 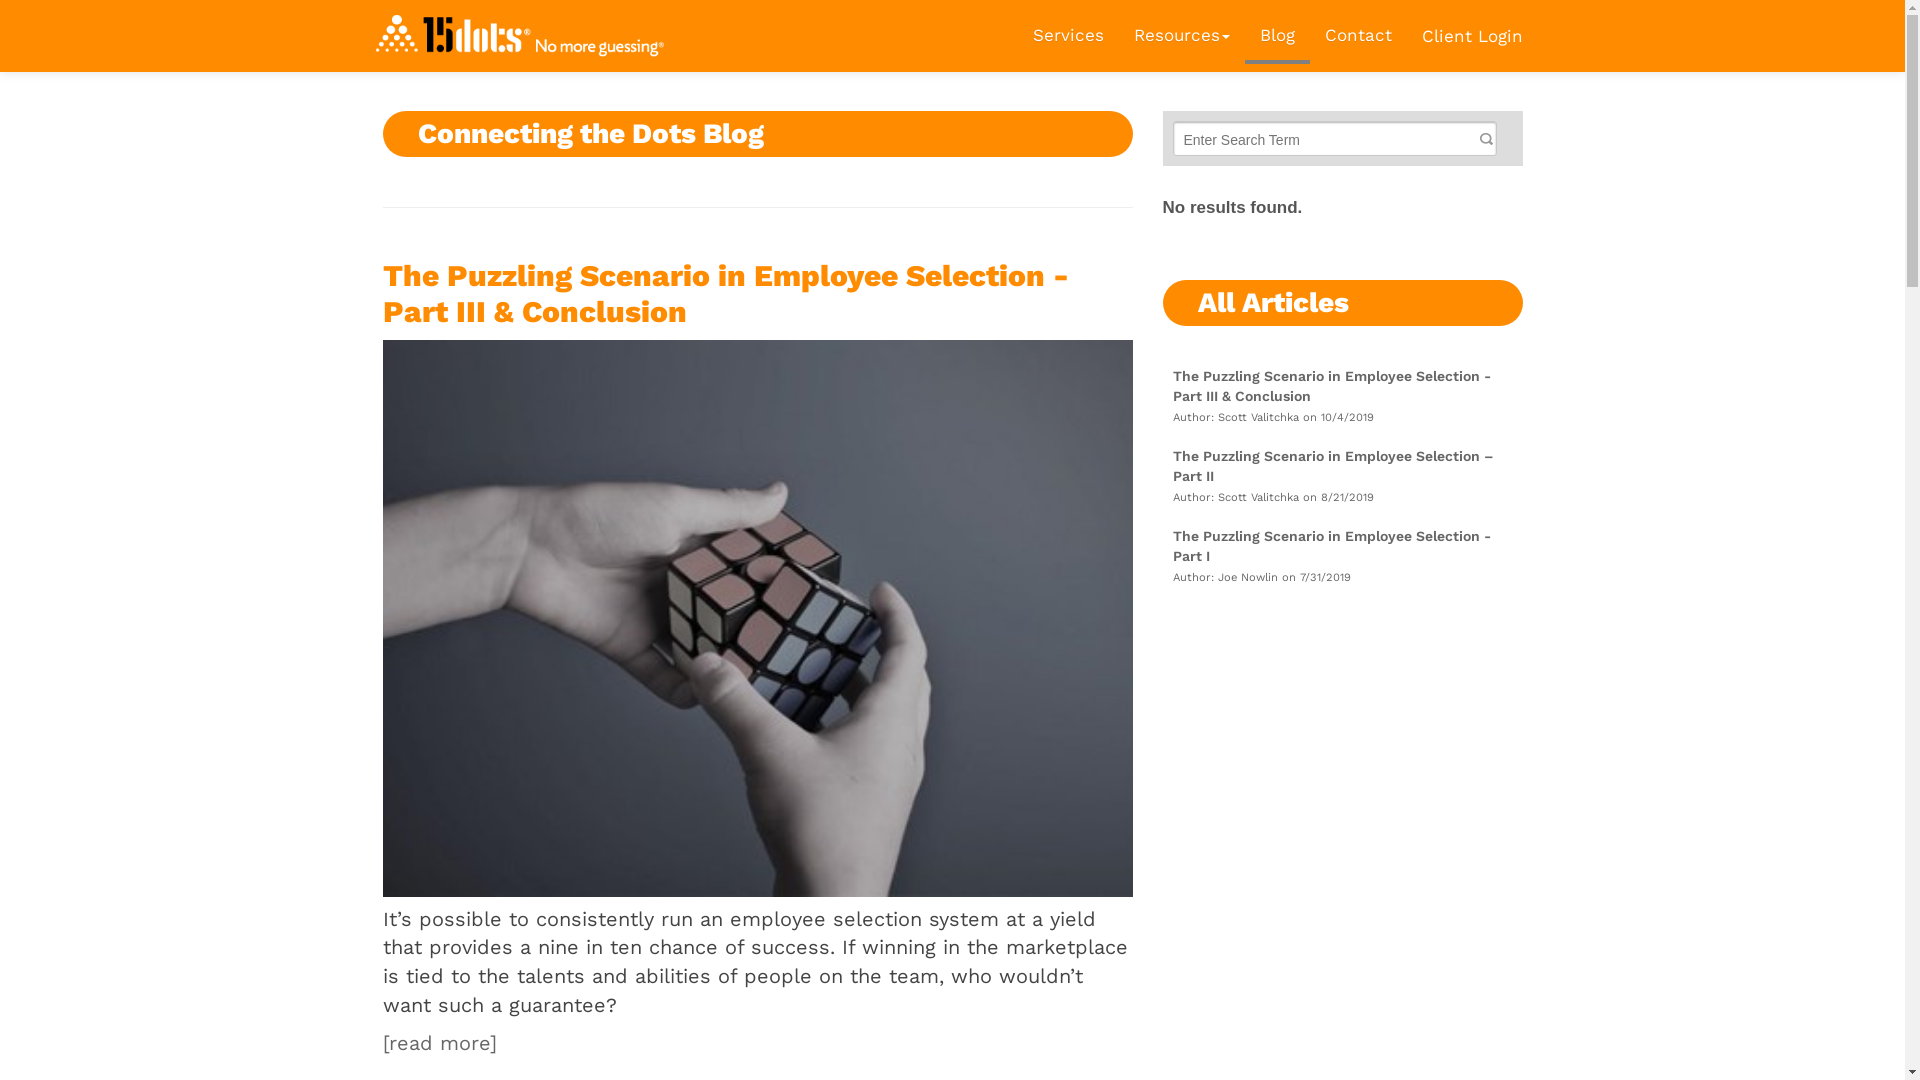 What do you see at coordinates (1181, 35) in the screenshot?
I see `Resources` at bounding box center [1181, 35].